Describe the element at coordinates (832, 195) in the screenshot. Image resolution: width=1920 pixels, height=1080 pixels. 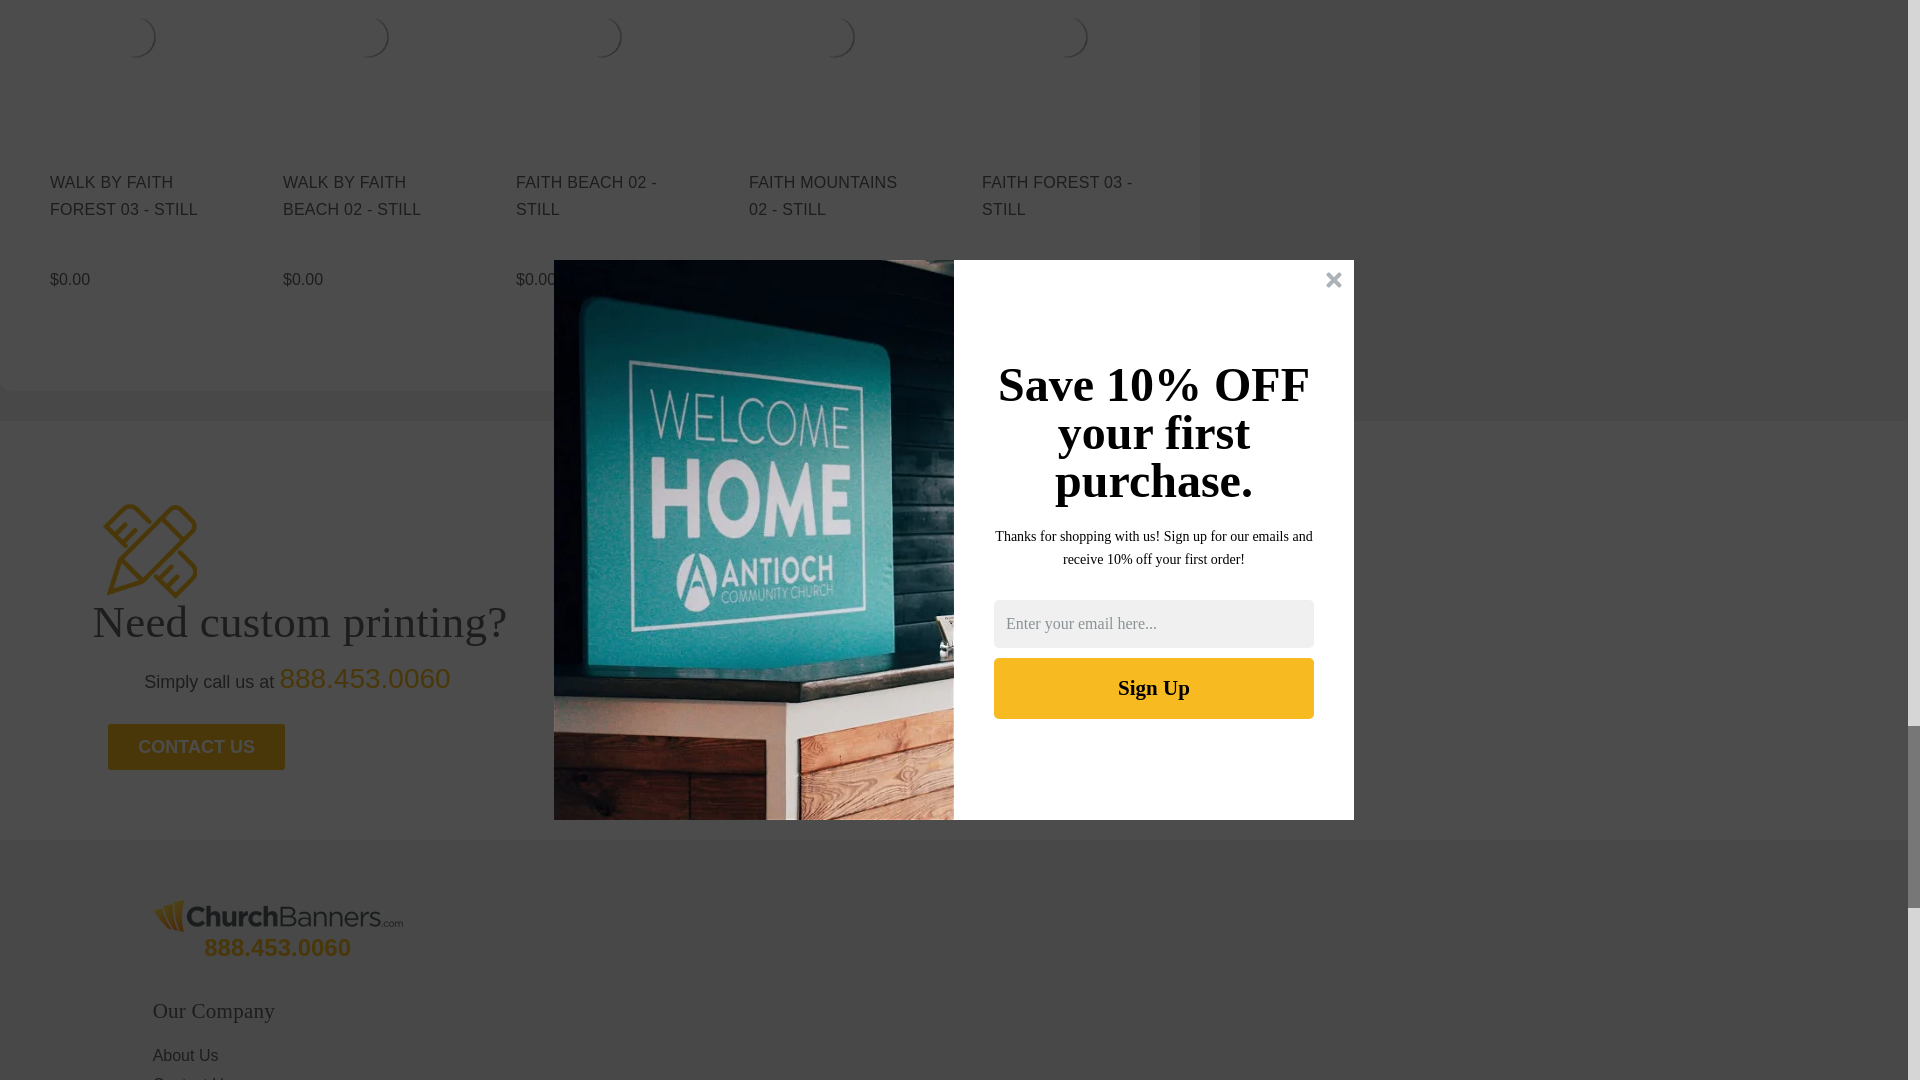
I see `VIEW` at that location.